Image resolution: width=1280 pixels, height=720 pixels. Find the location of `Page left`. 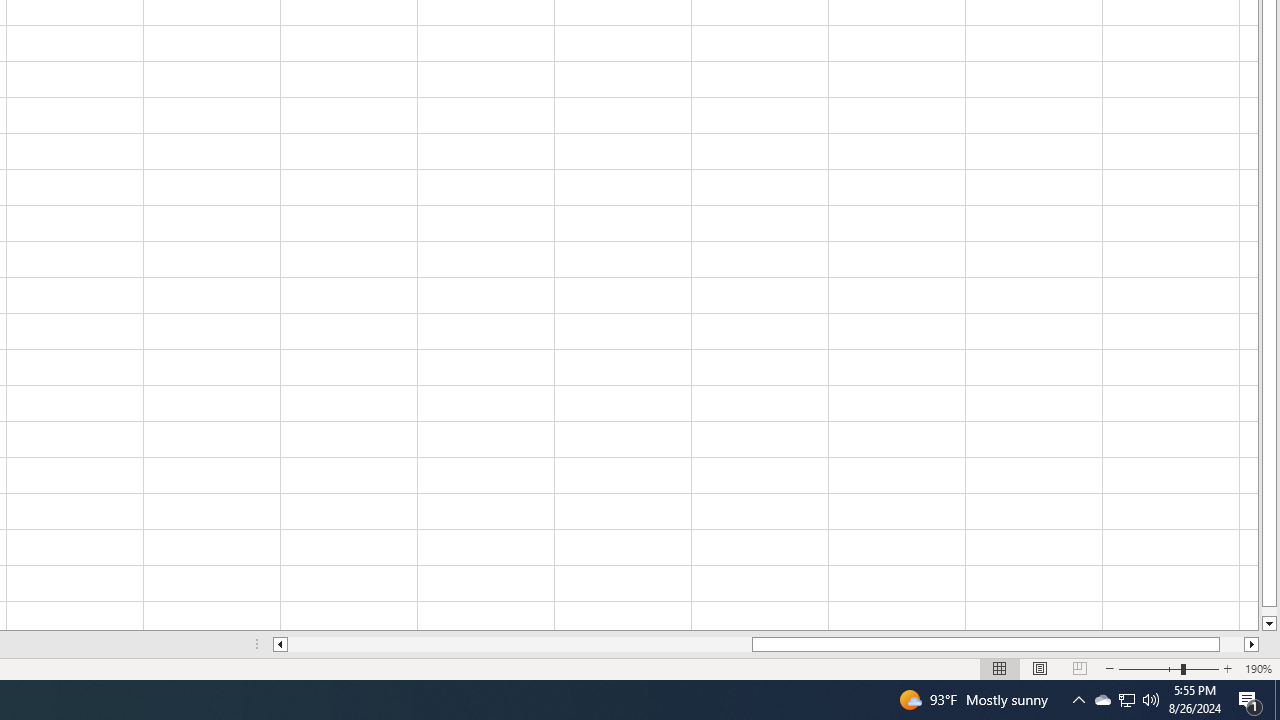

Page left is located at coordinates (520, 644).